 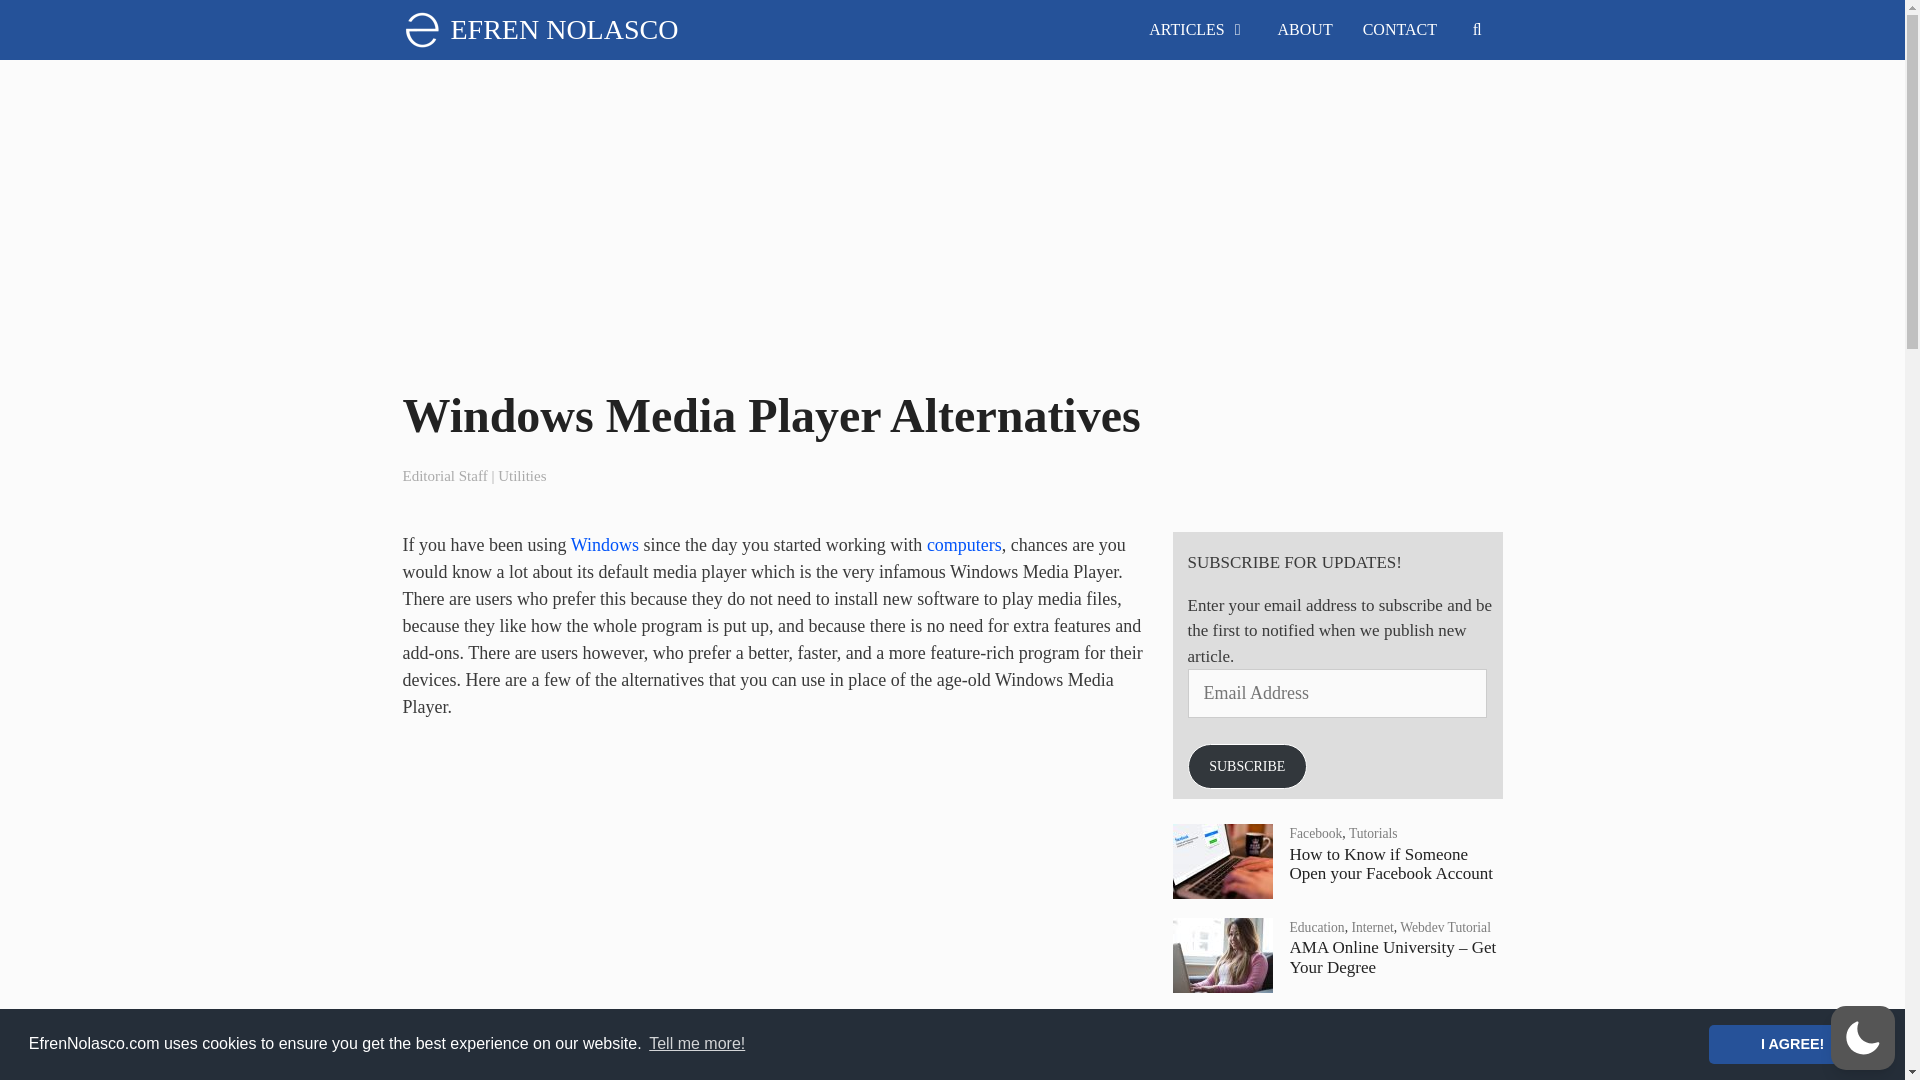 What do you see at coordinates (444, 475) in the screenshot?
I see `View all posts by Editorial Staff` at bounding box center [444, 475].